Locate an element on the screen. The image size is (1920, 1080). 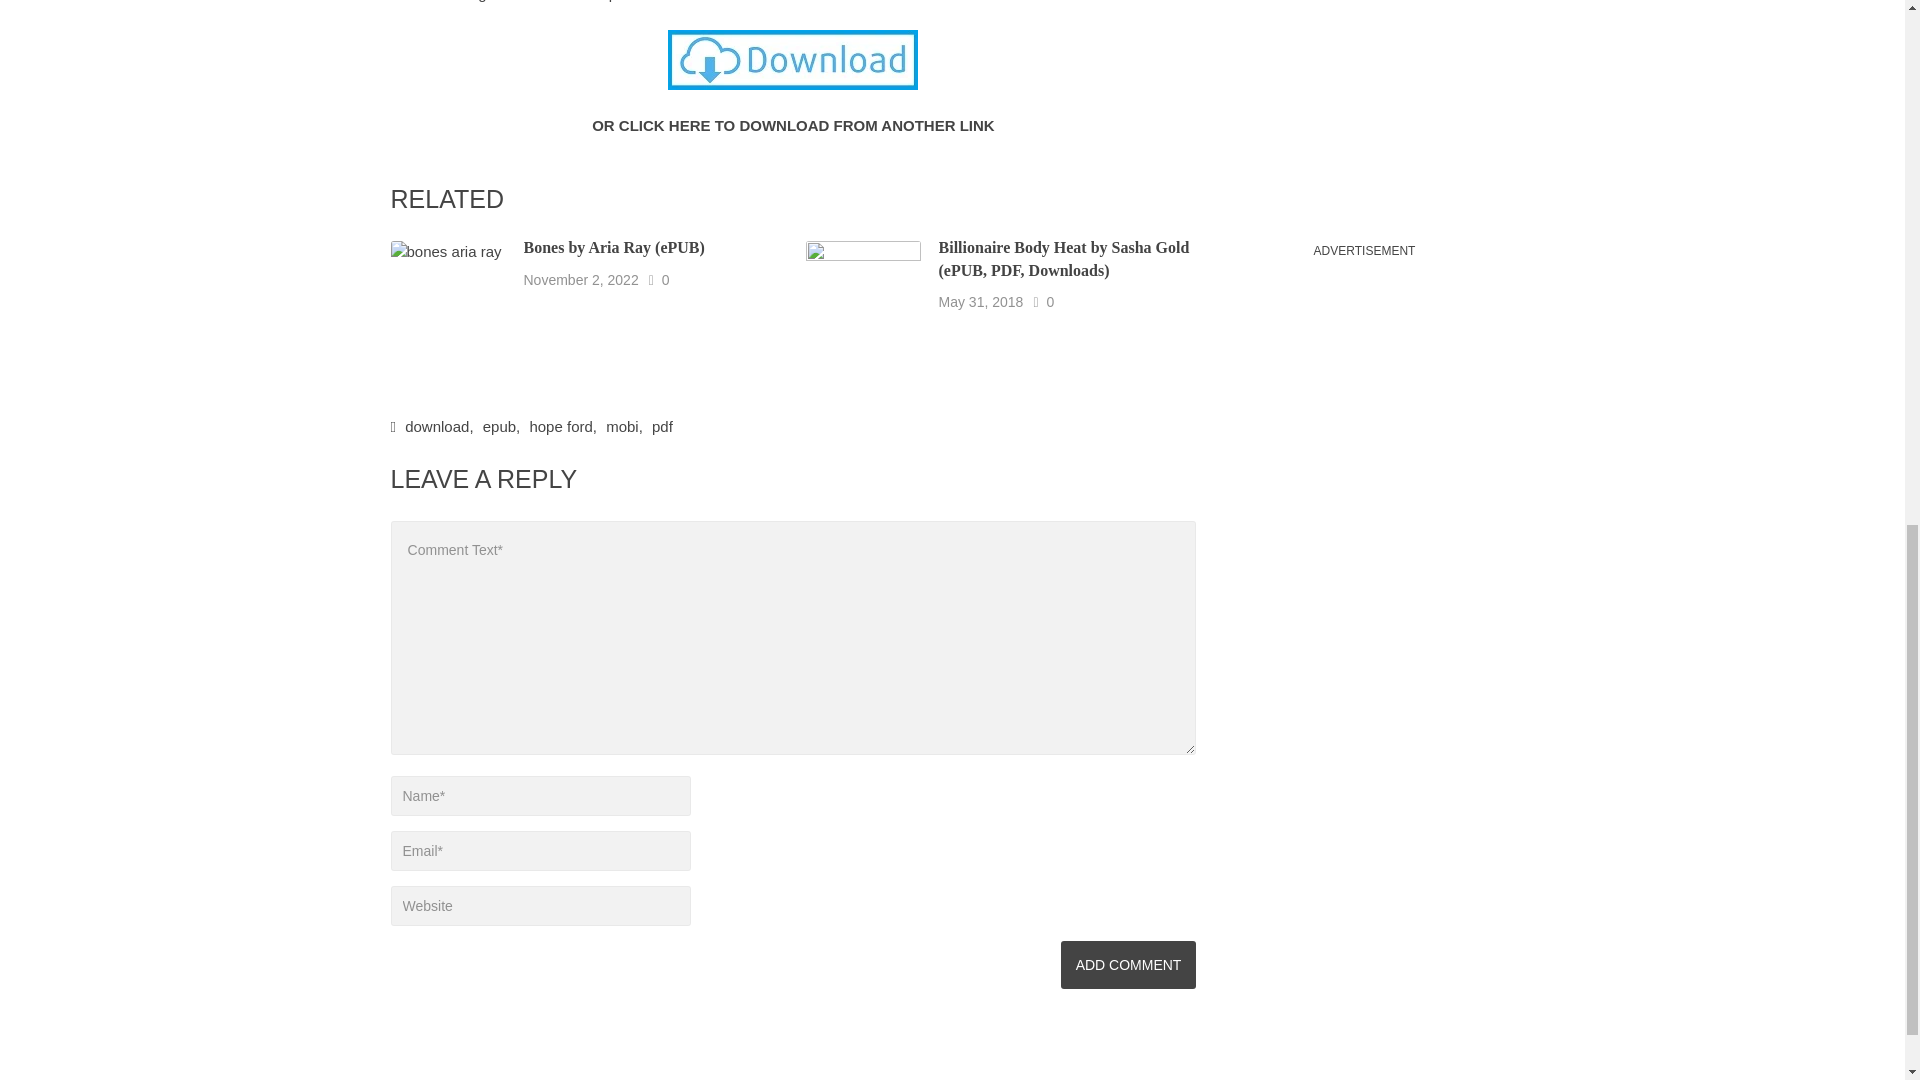
mobi is located at coordinates (622, 426).